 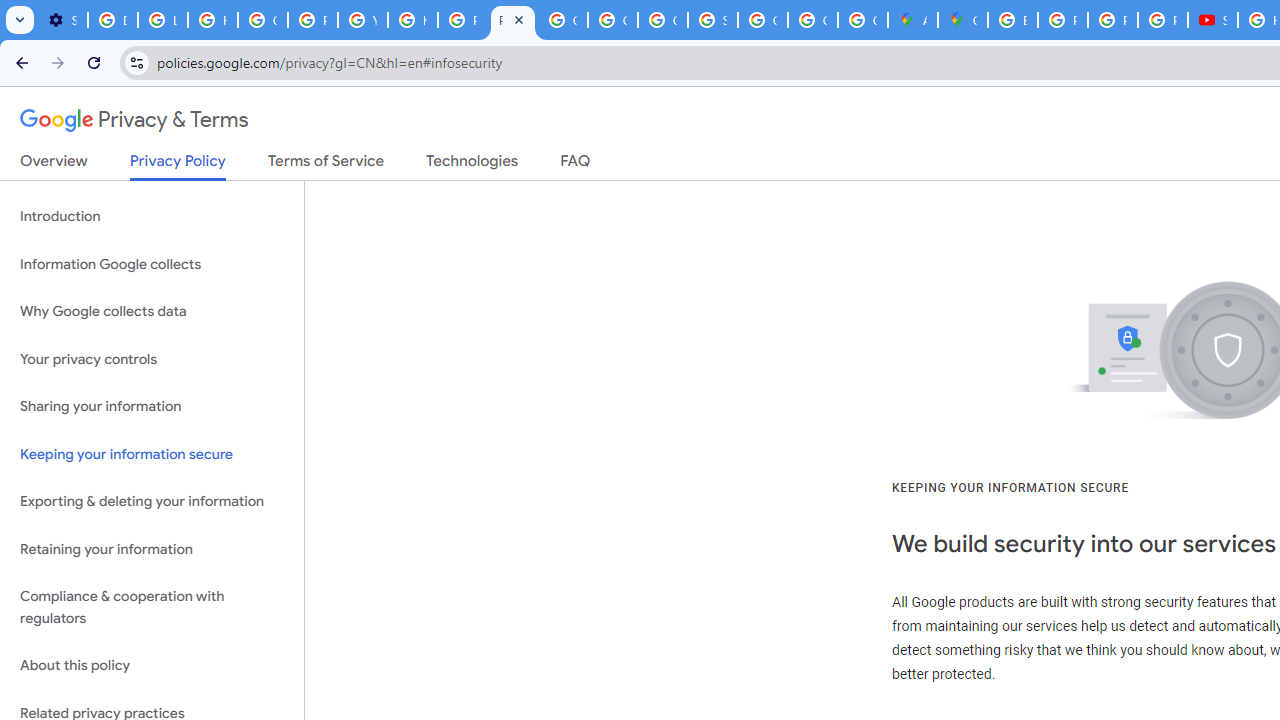 I want to click on Subscriptions - YouTube, so click(x=1212, y=20).